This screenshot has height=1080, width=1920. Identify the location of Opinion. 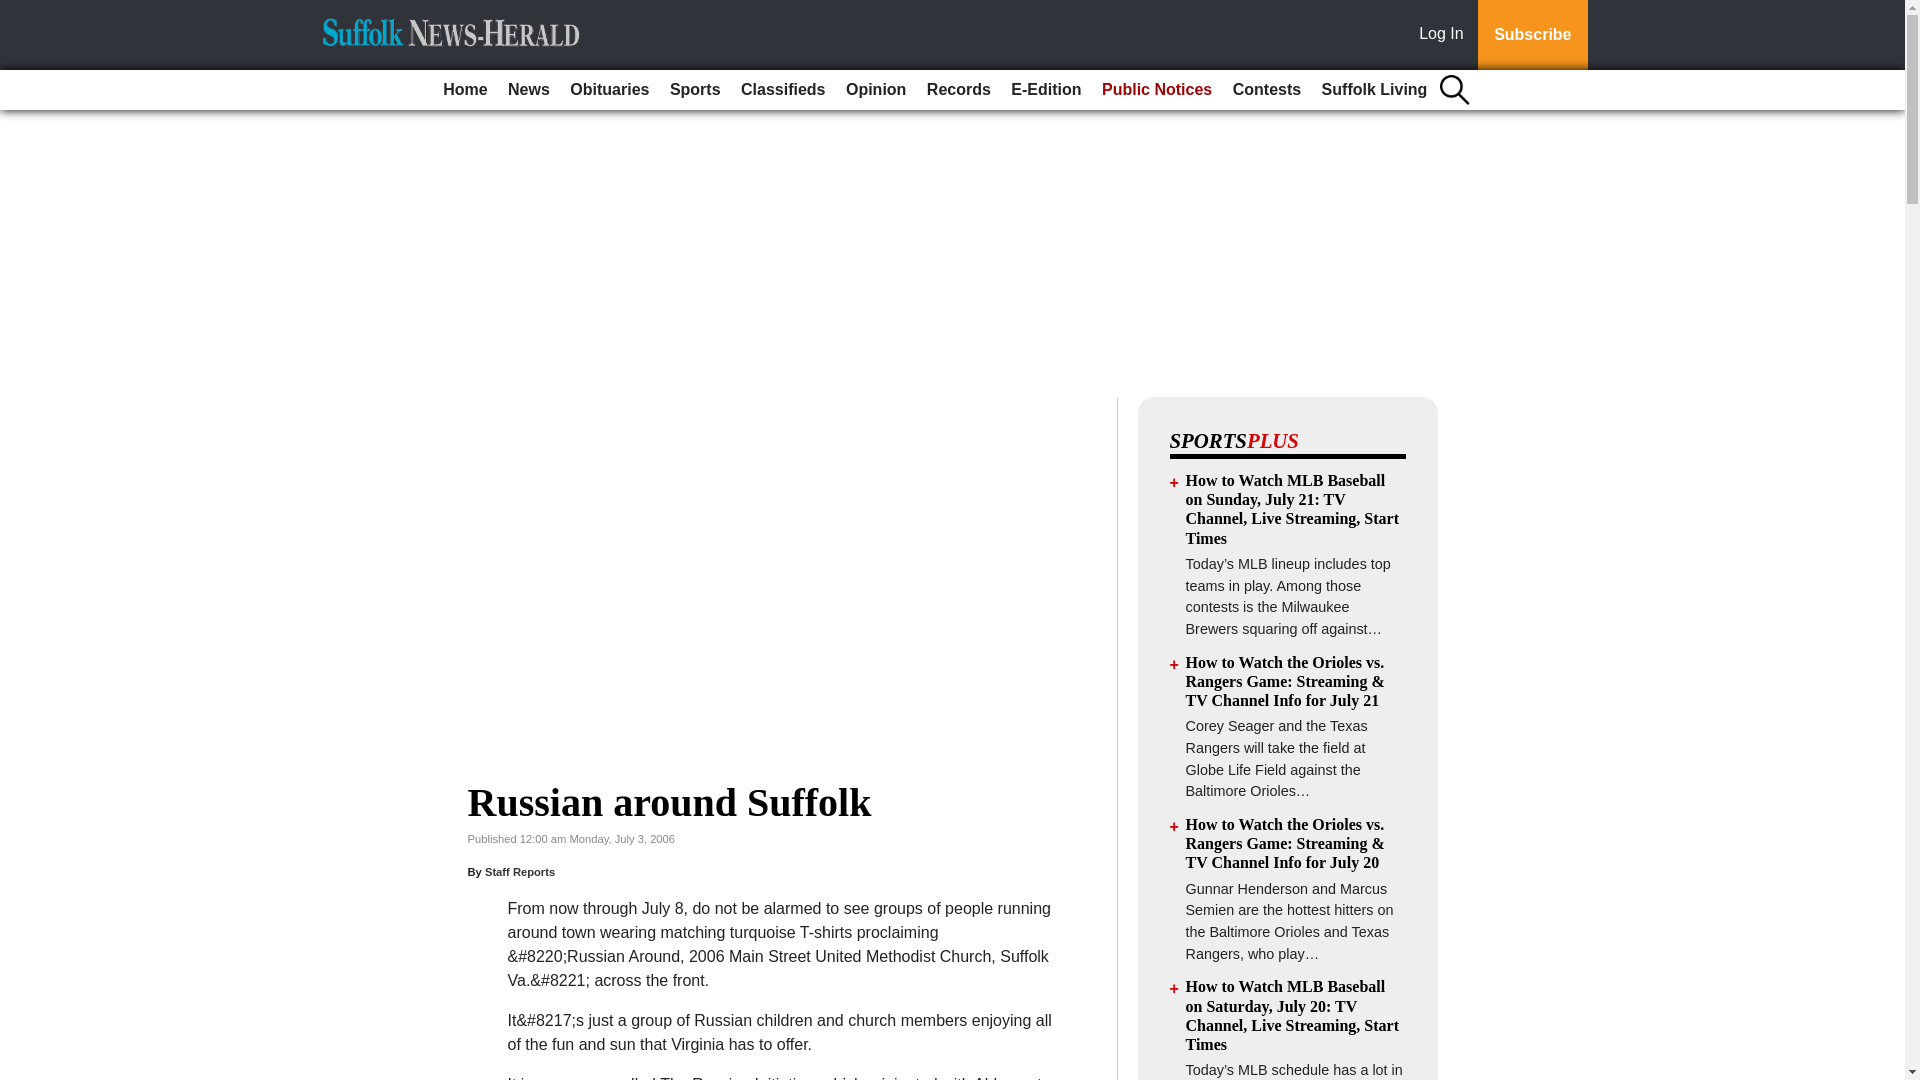
(875, 90).